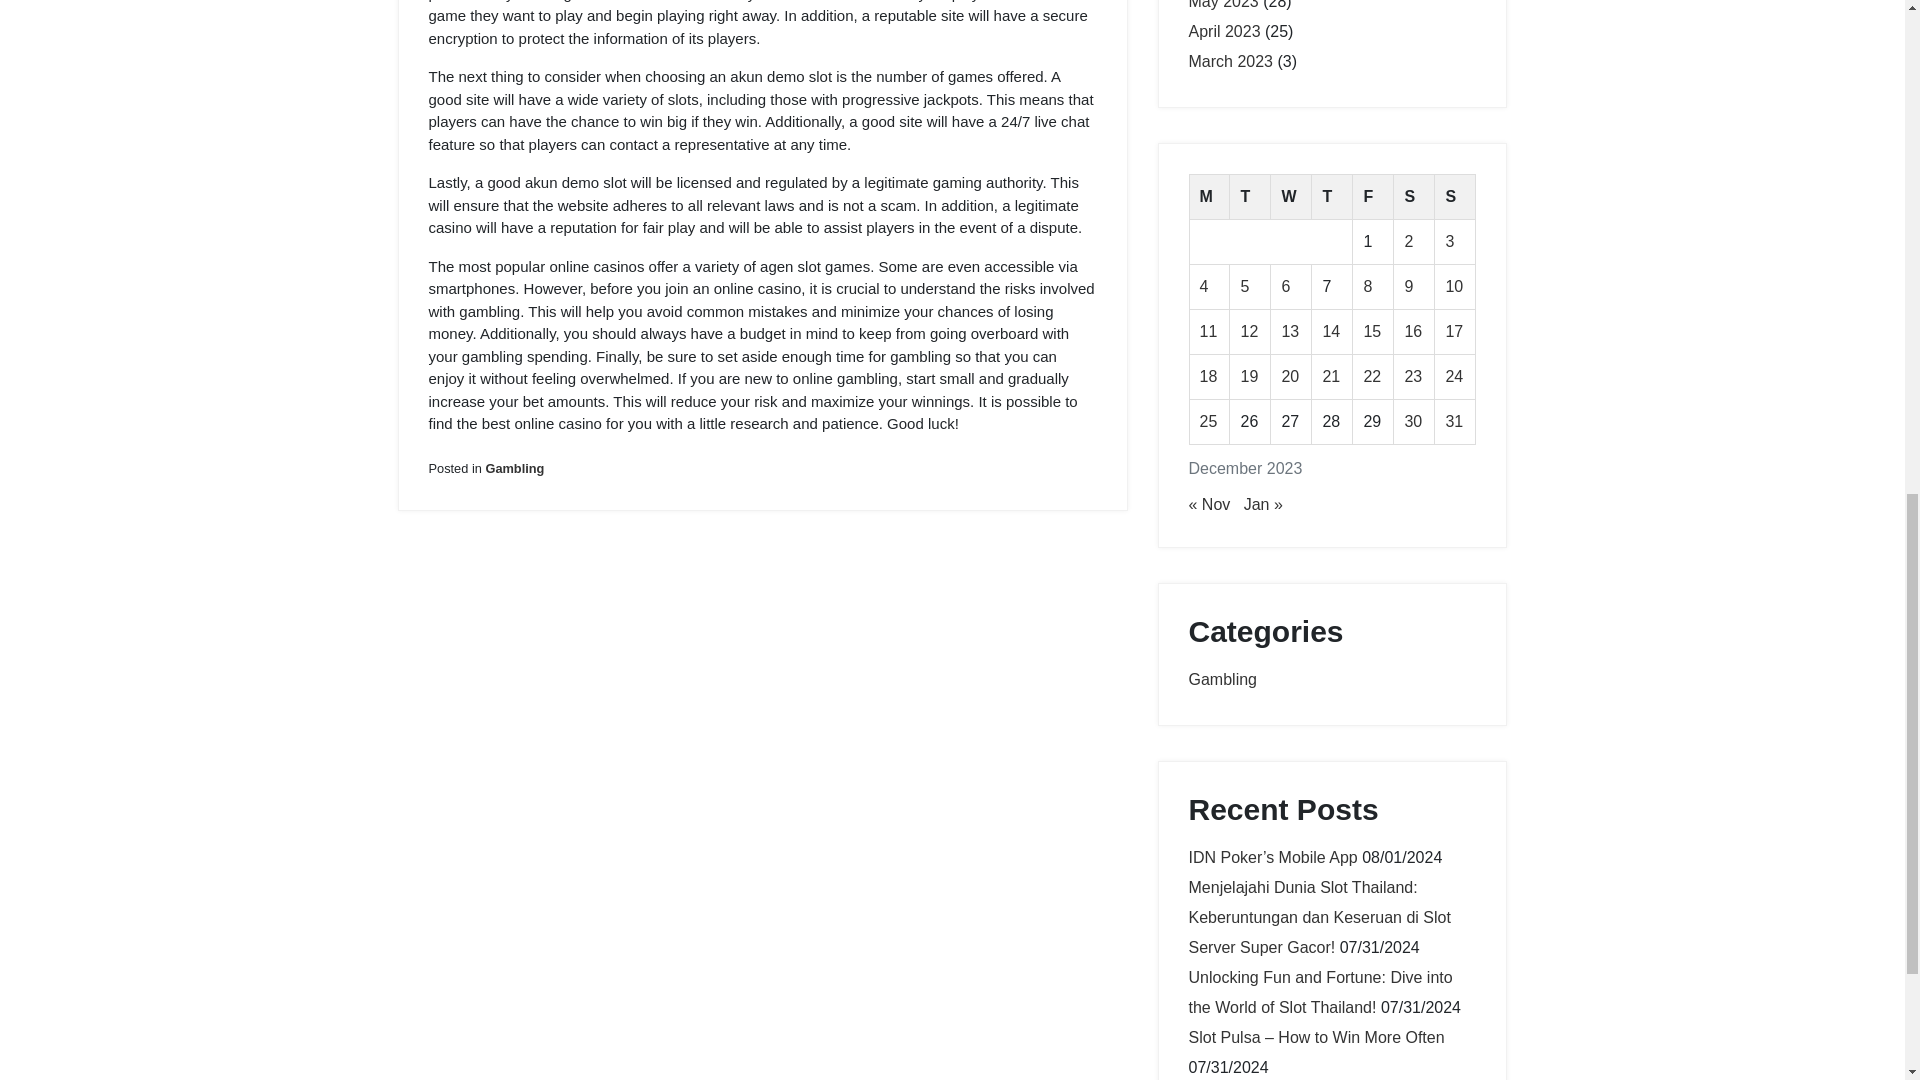  I want to click on Thursday, so click(1332, 196).